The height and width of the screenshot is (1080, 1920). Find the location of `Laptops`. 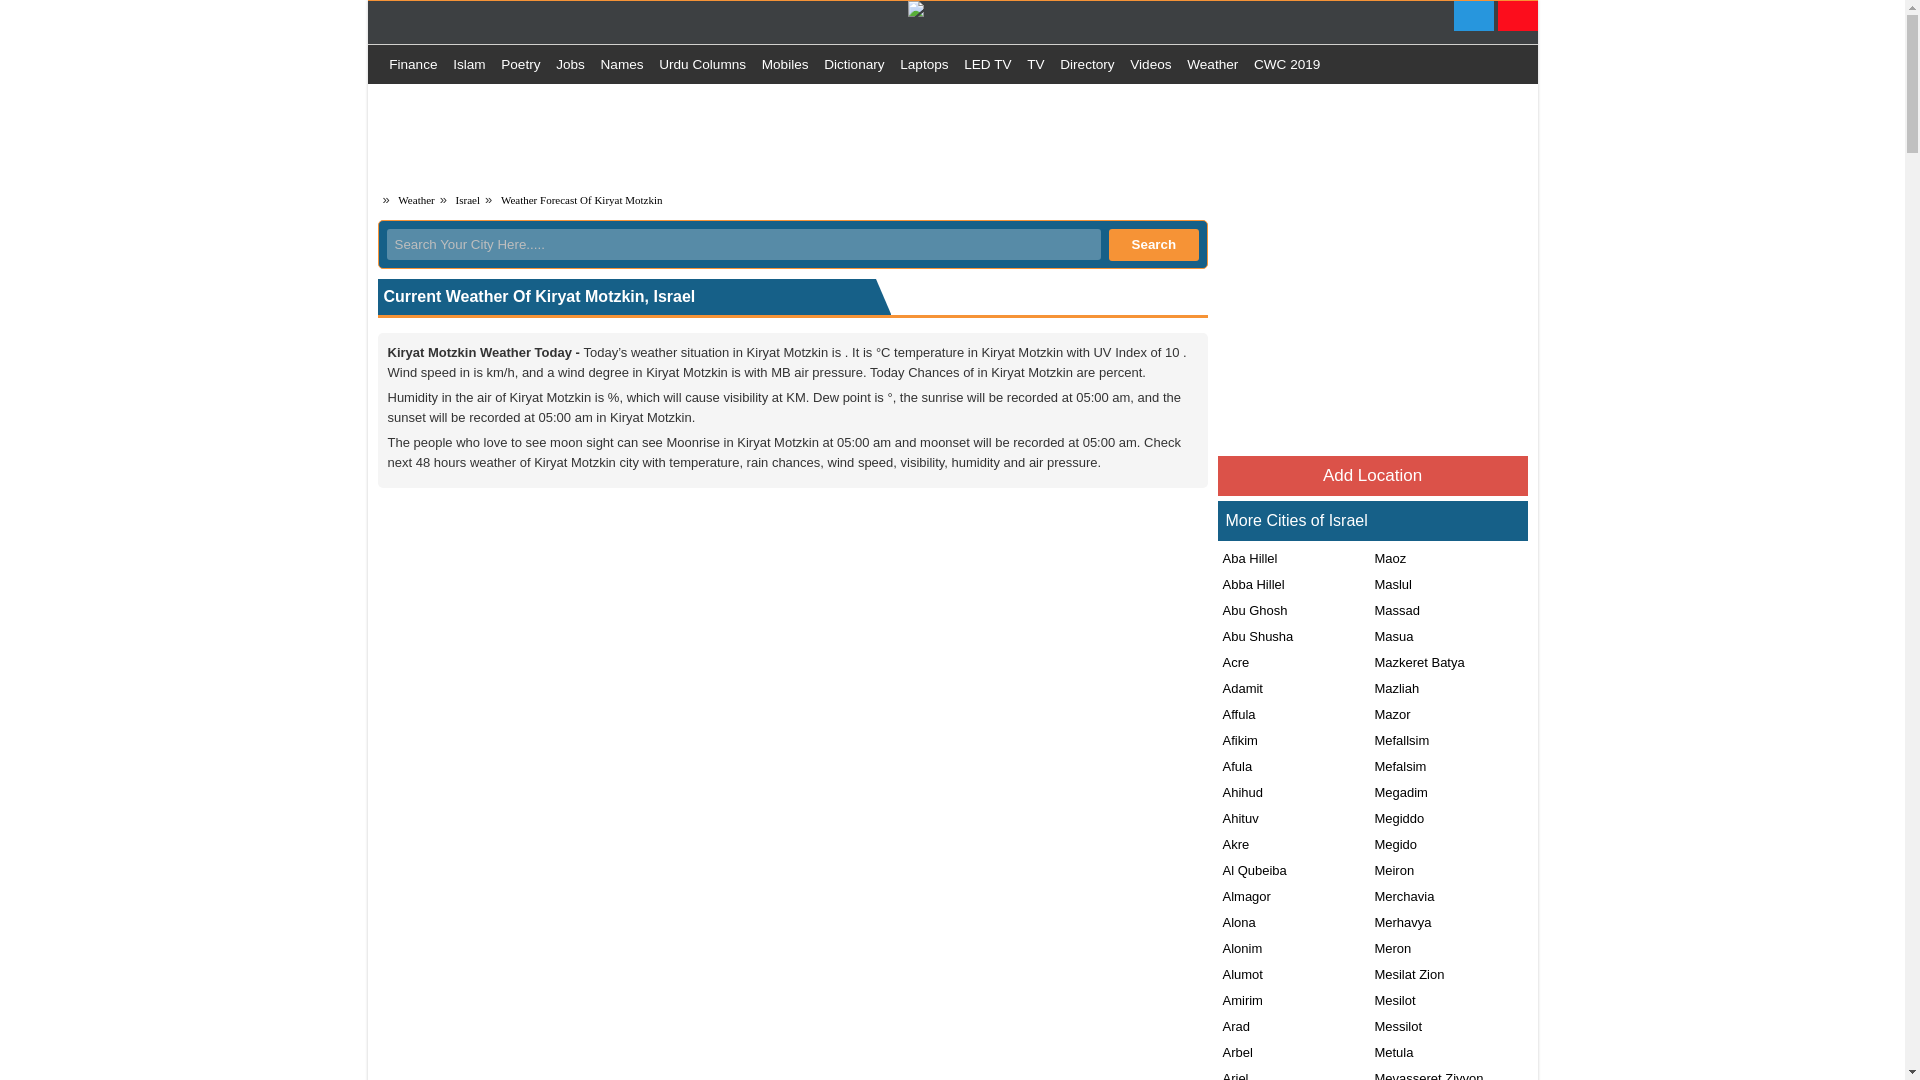

Laptops is located at coordinates (924, 65).